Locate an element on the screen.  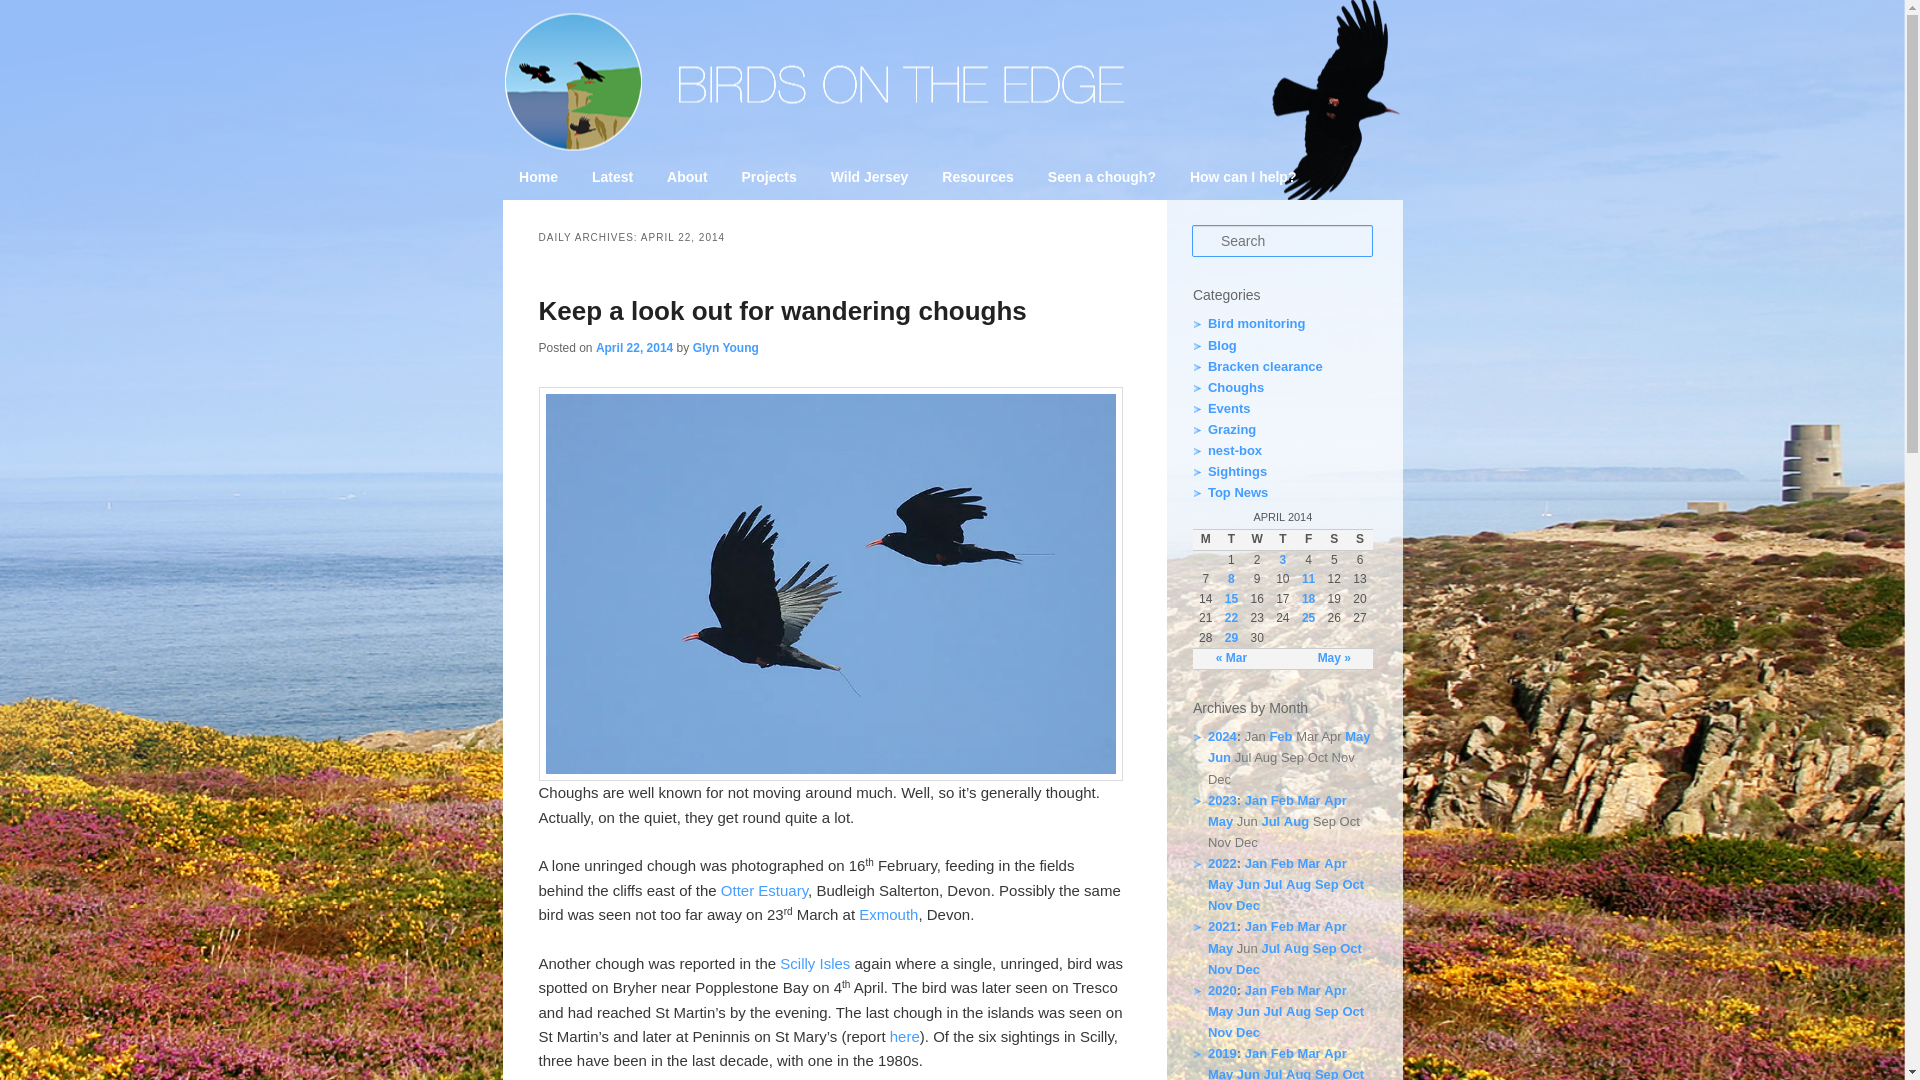
08:27 is located at coordinates (634, 348).